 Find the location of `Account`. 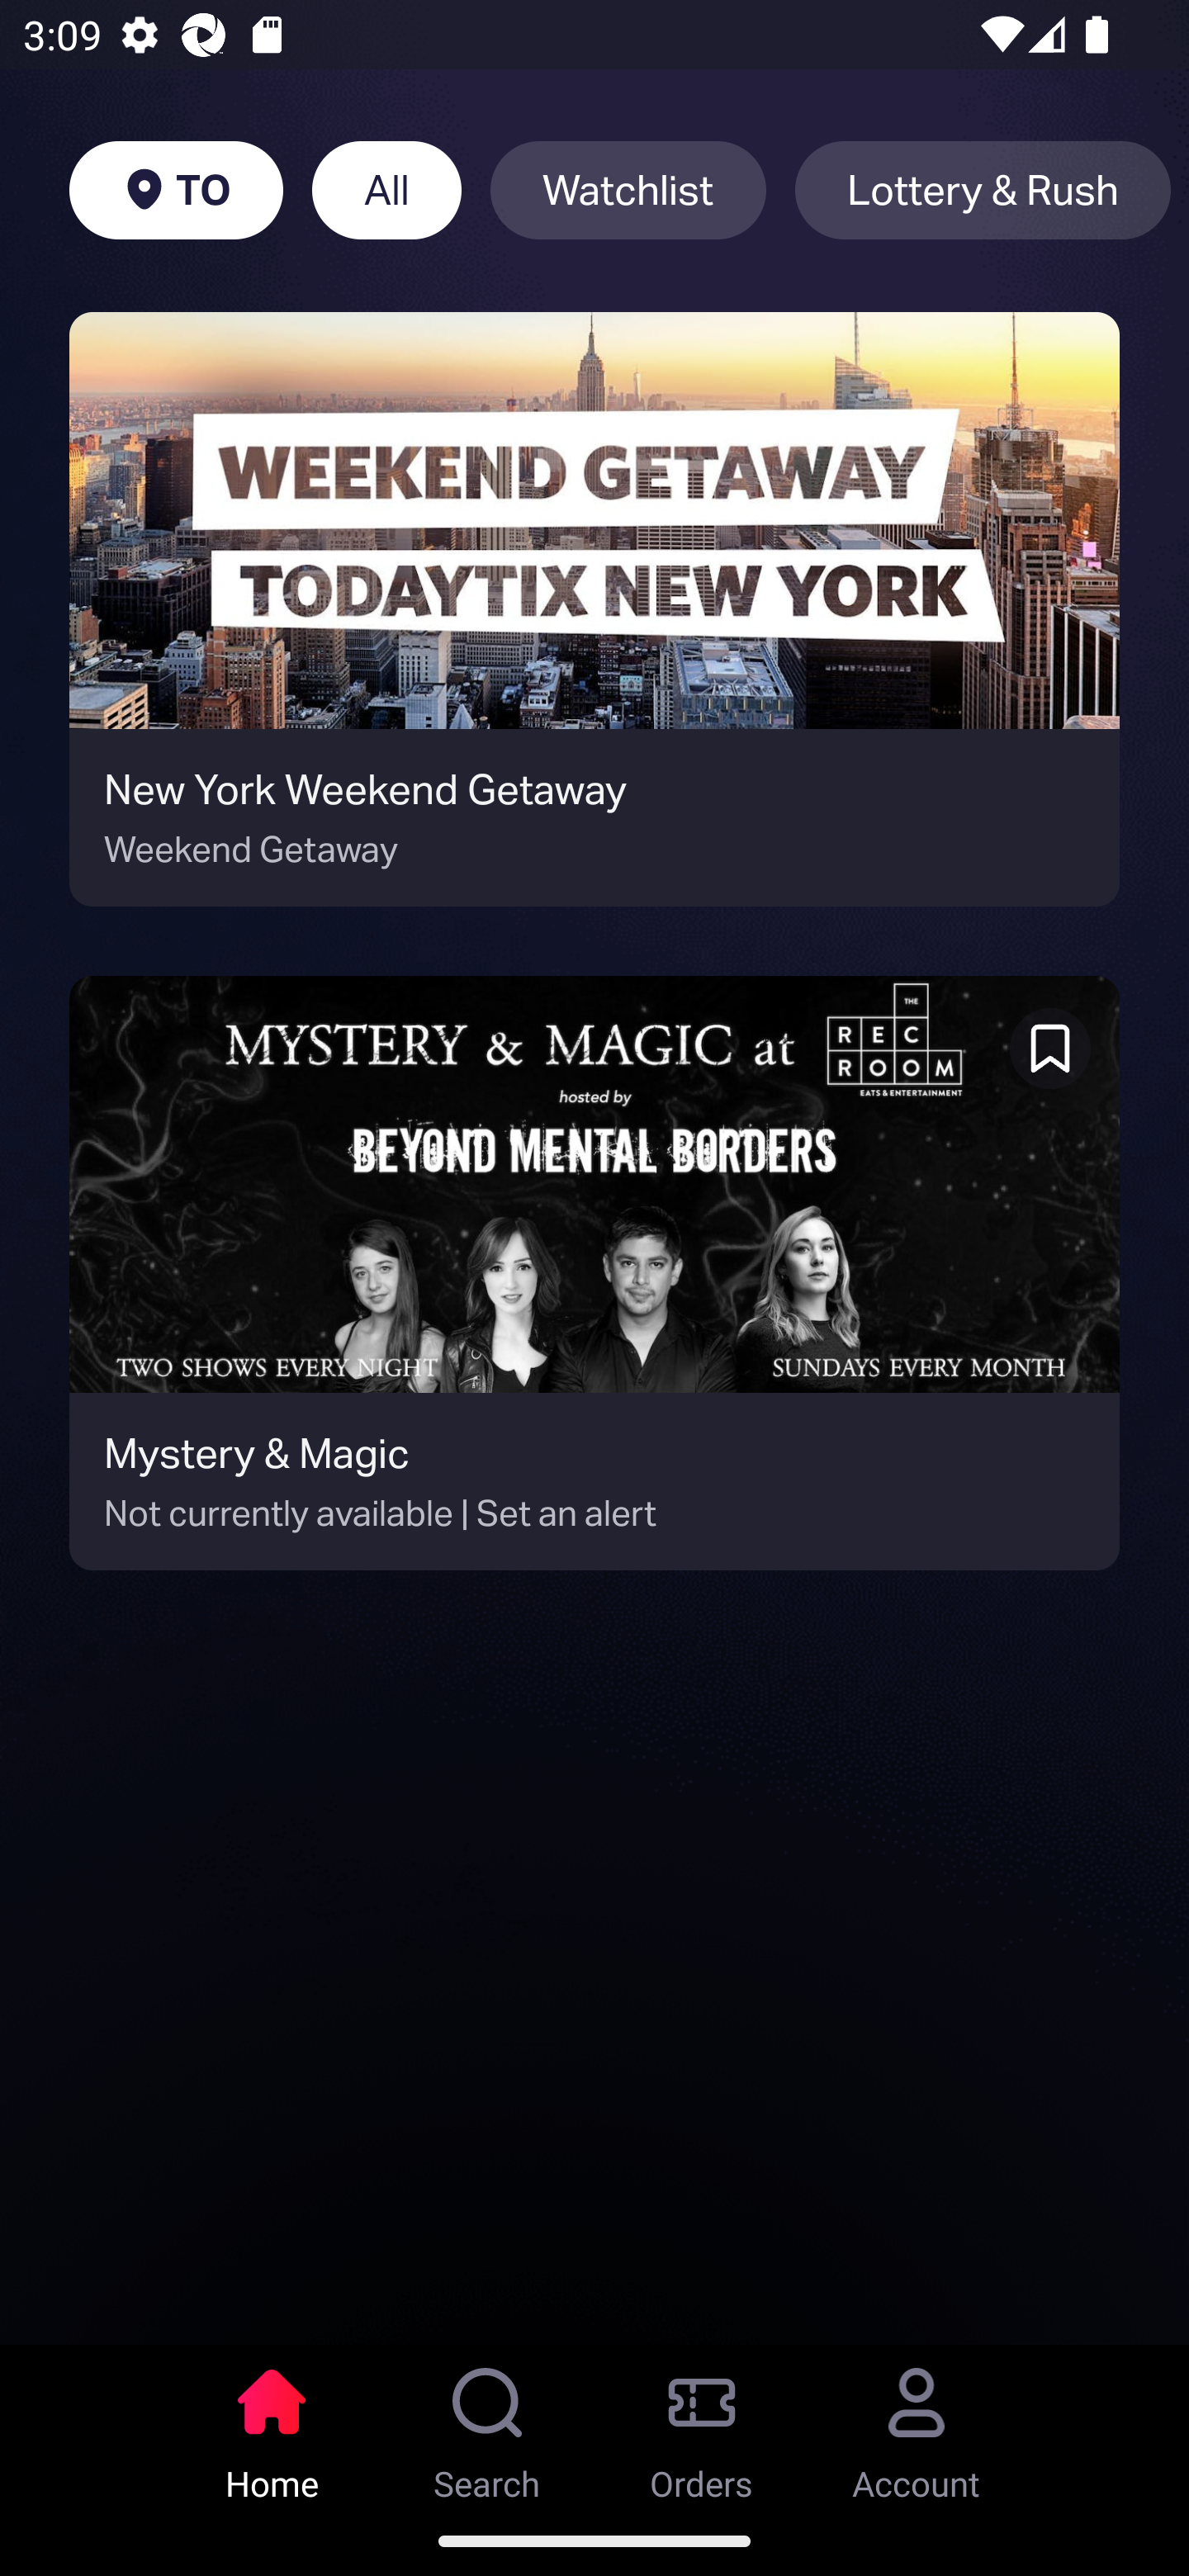

Account is located at coordinates (917, 2425).